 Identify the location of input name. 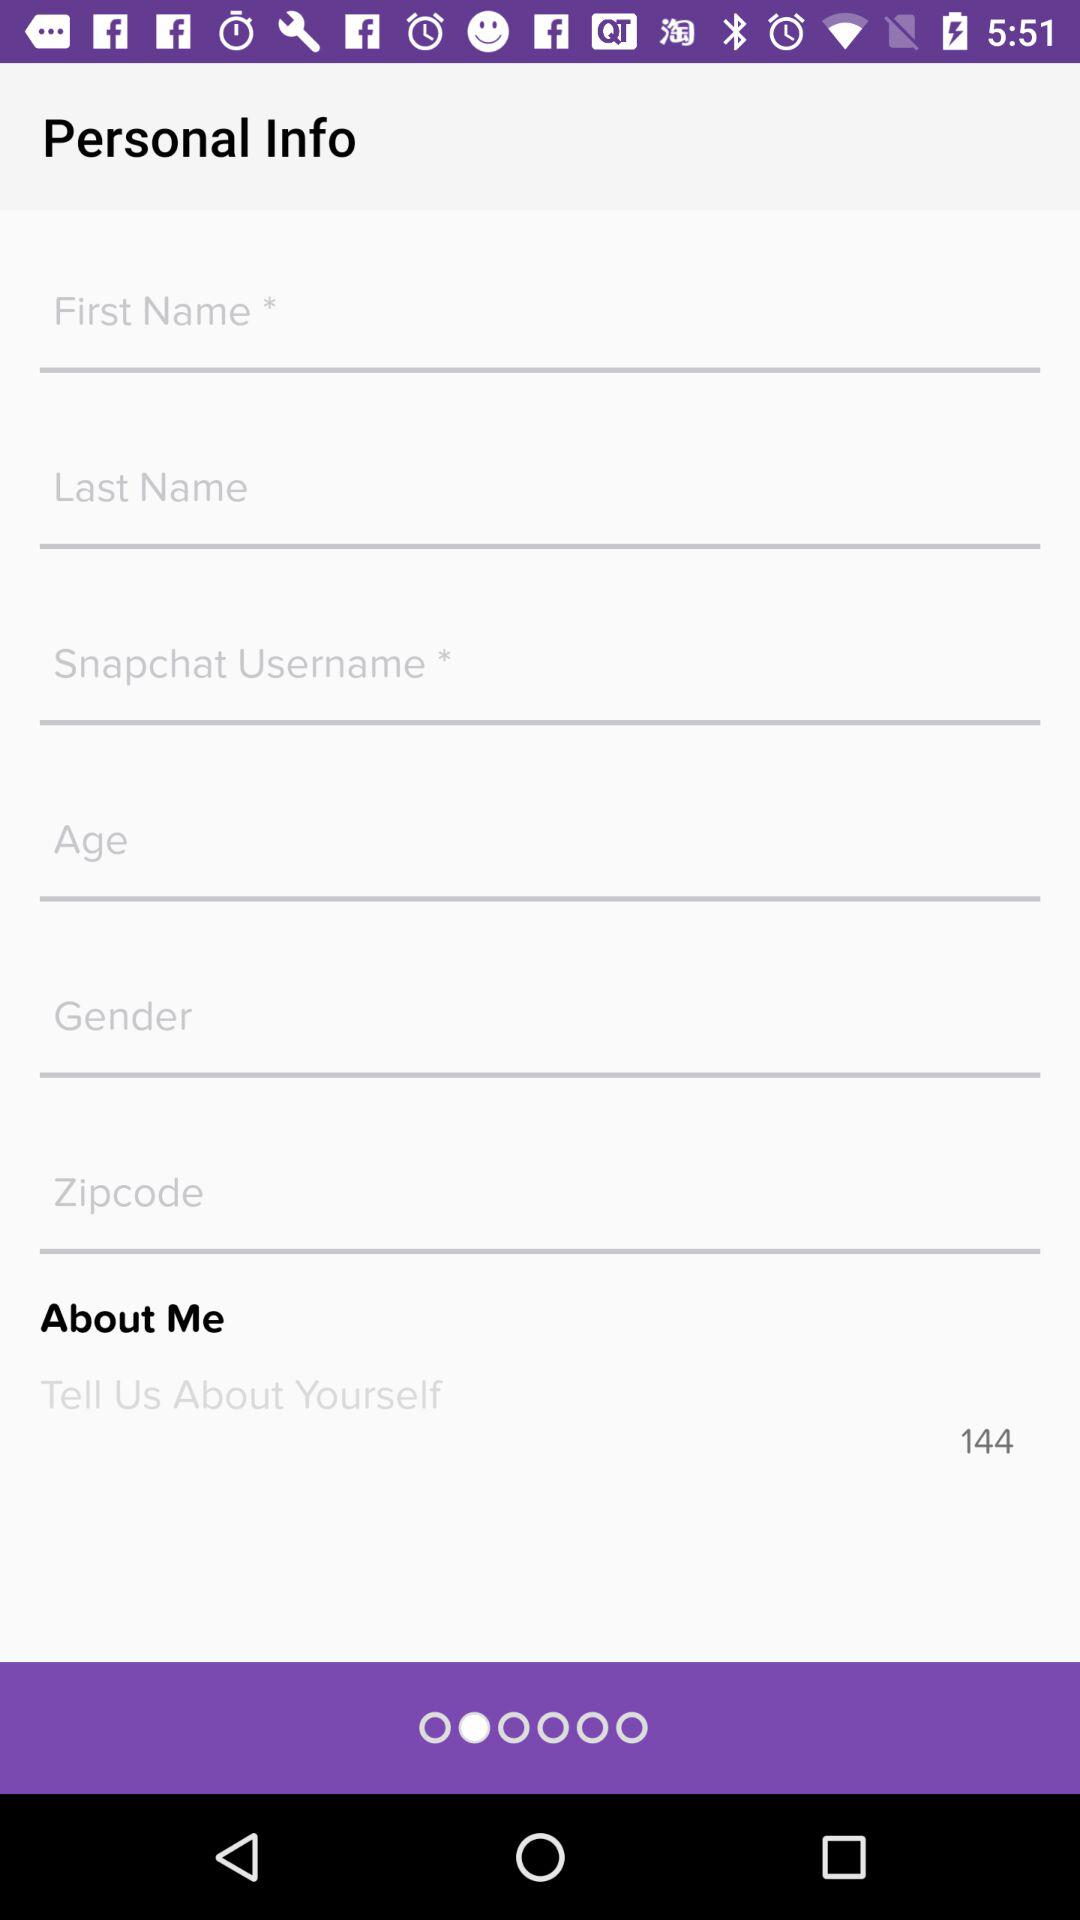
(540, 300).